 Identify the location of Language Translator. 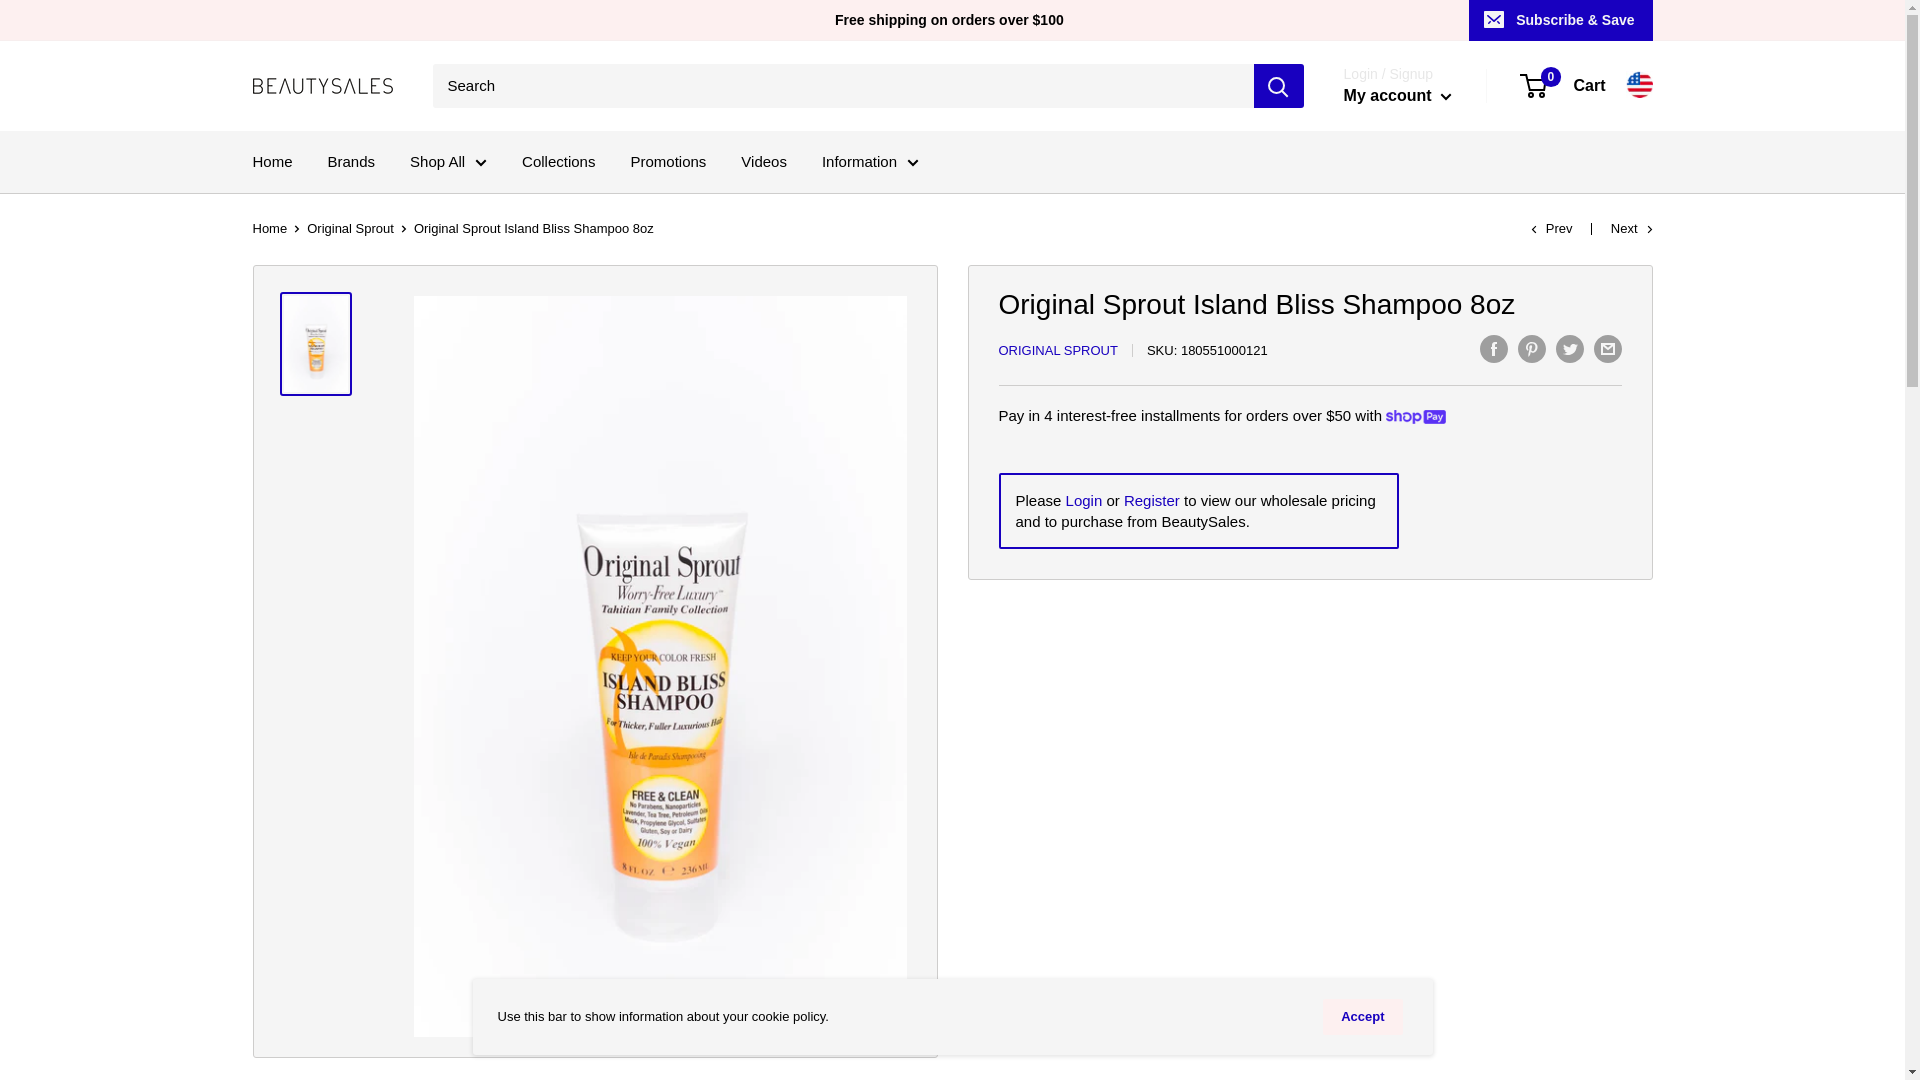
(1640, 84).